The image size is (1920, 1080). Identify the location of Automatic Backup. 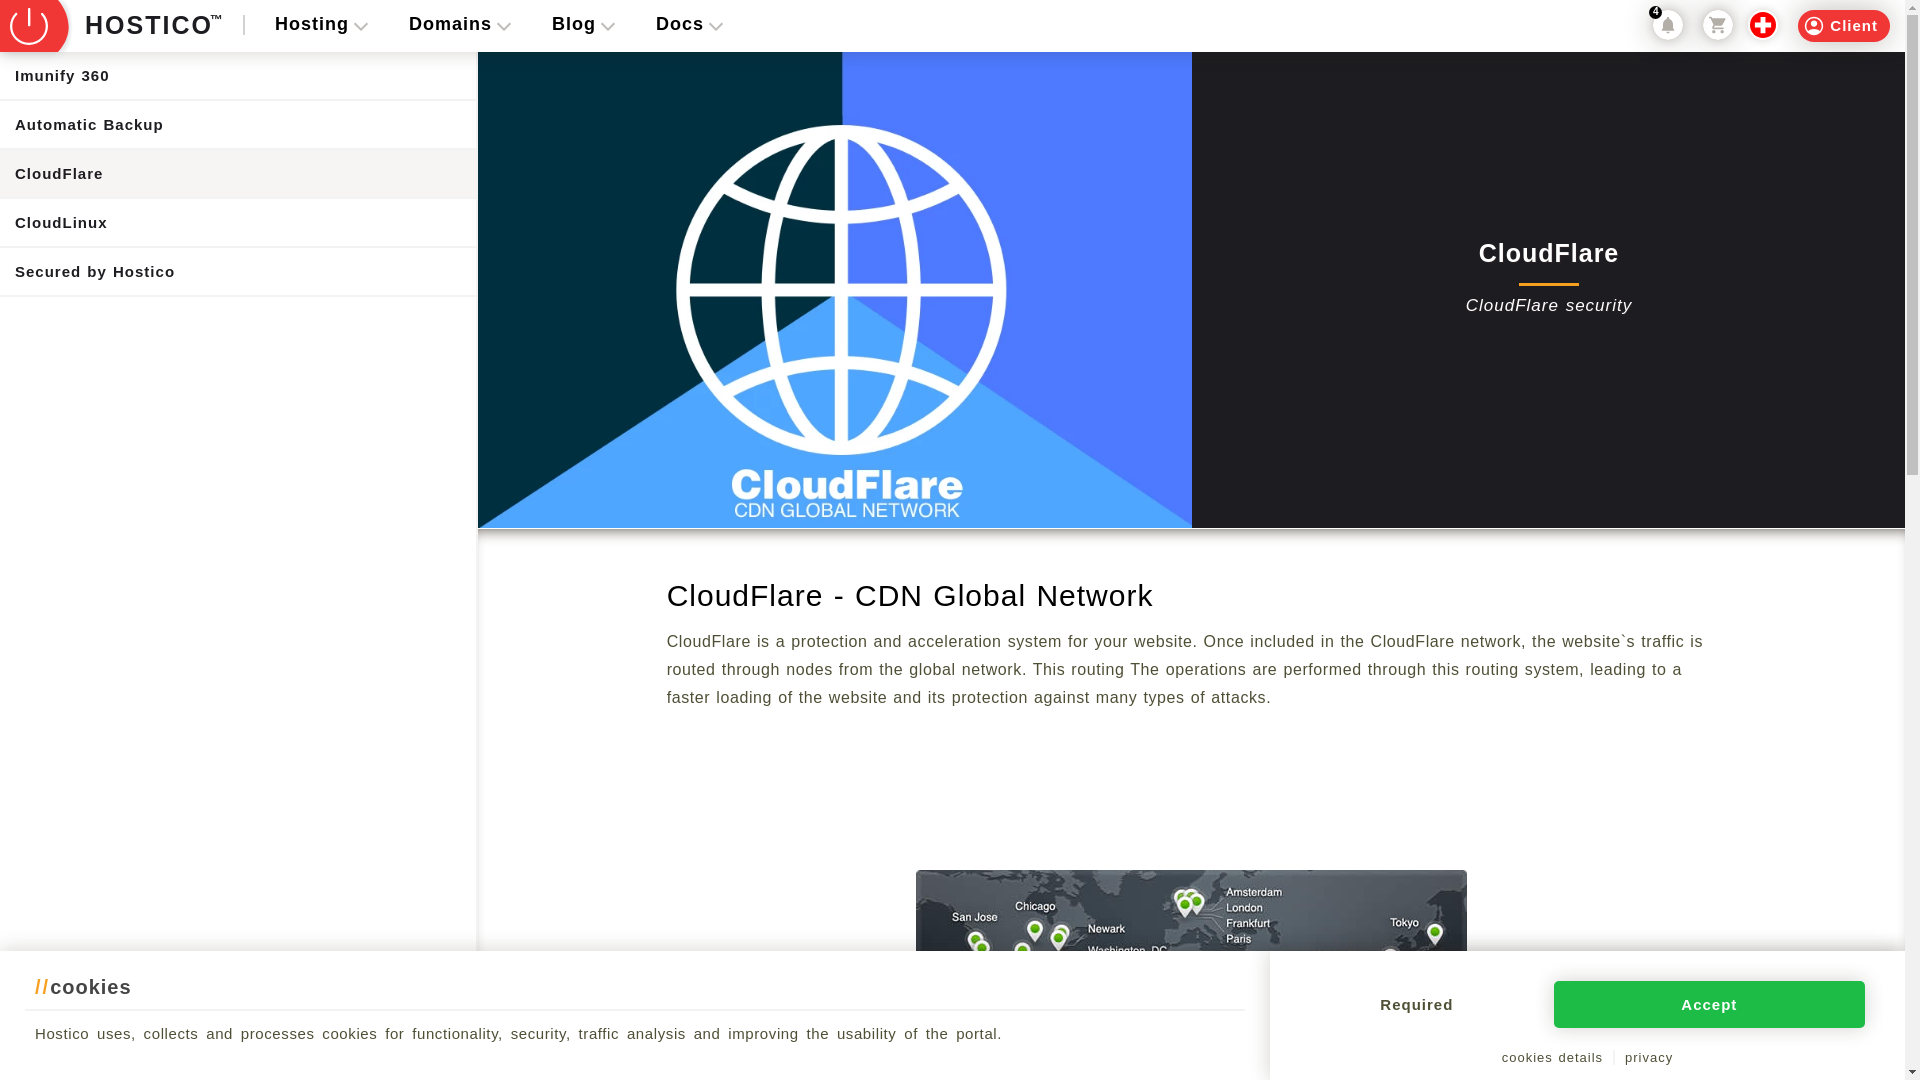
(238, 124).